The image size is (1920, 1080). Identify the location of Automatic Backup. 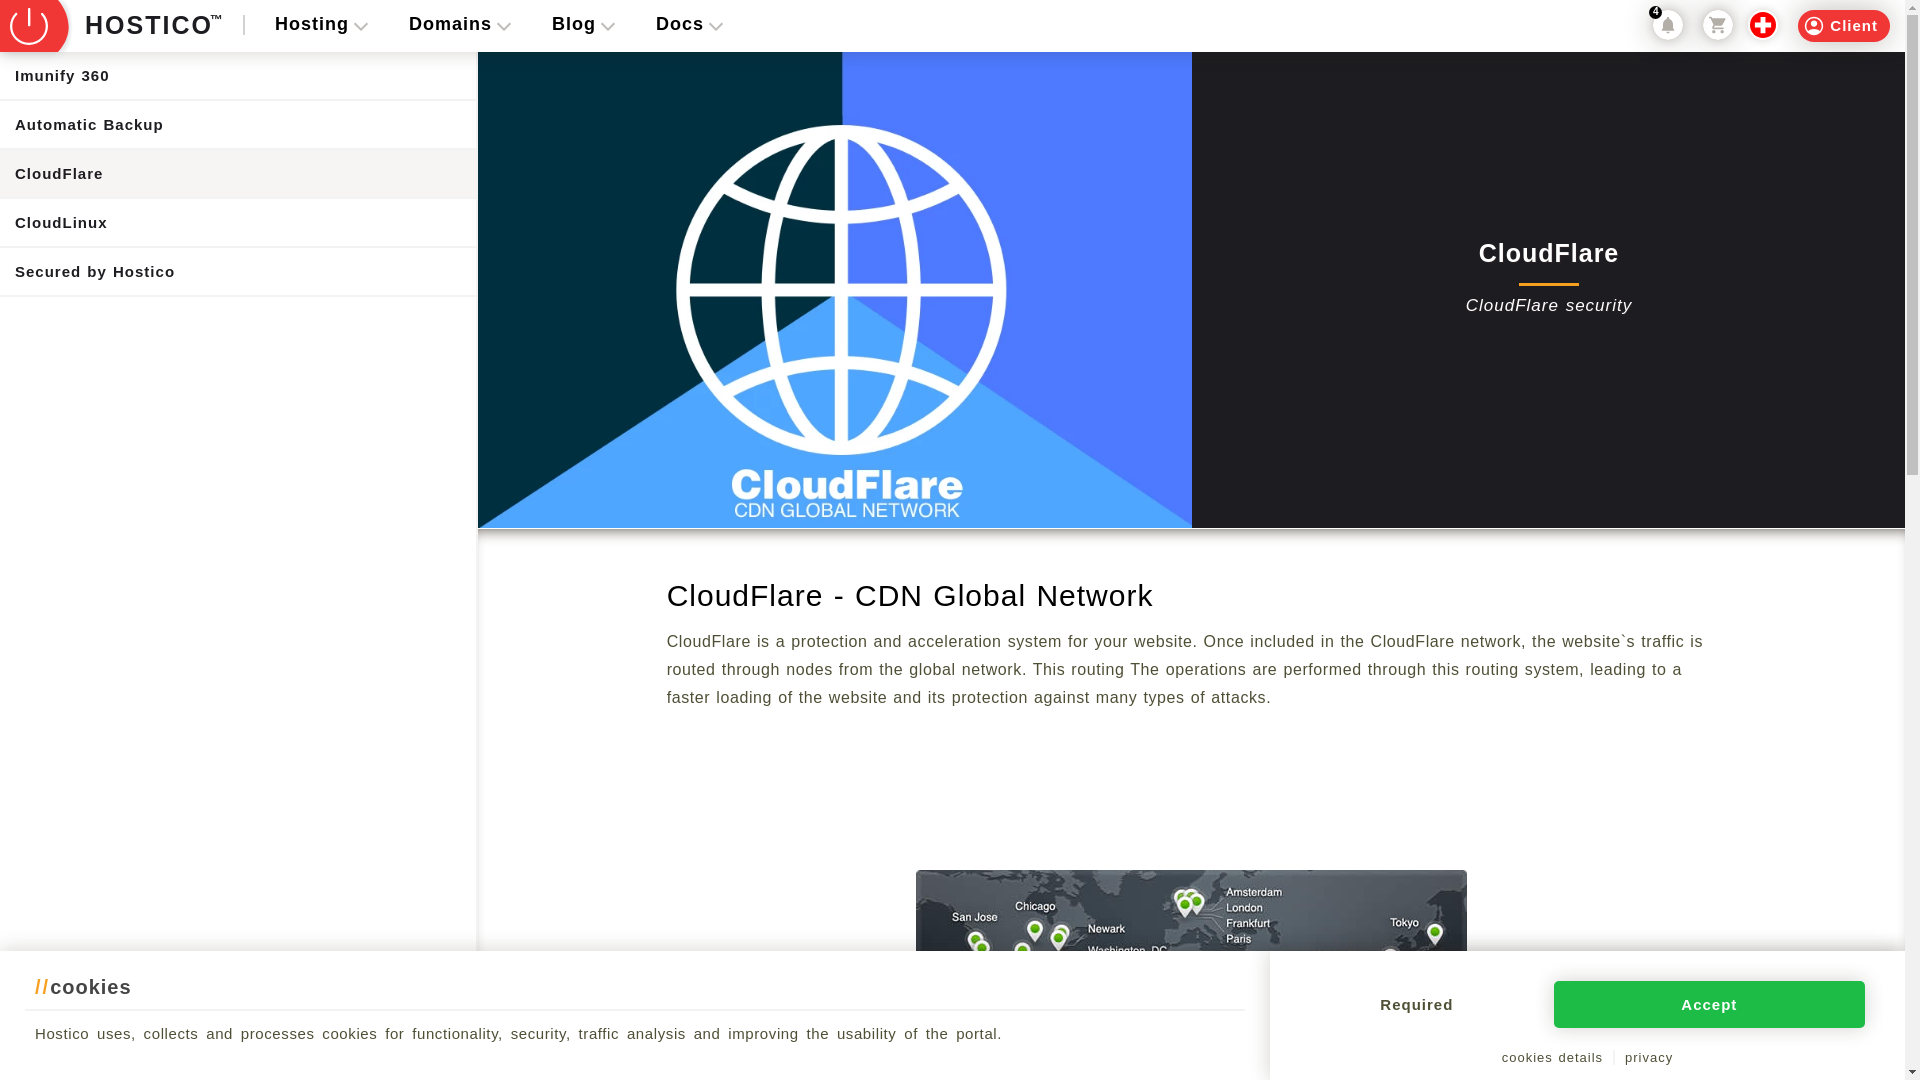
(238, 124).